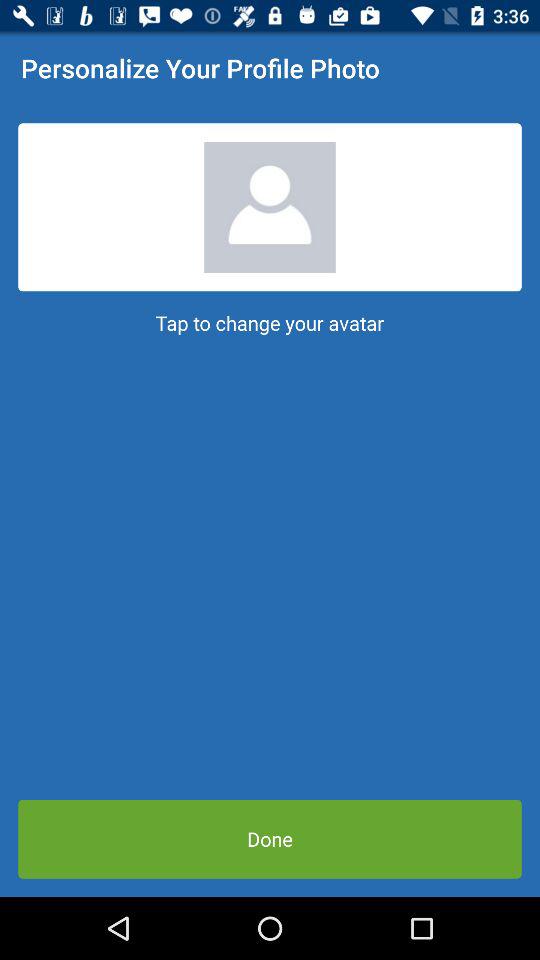 This screenshot has height=960, width=540. Describe the element at coordinates (270, 207) in the screenshot. I see `change profile photo` at that location.